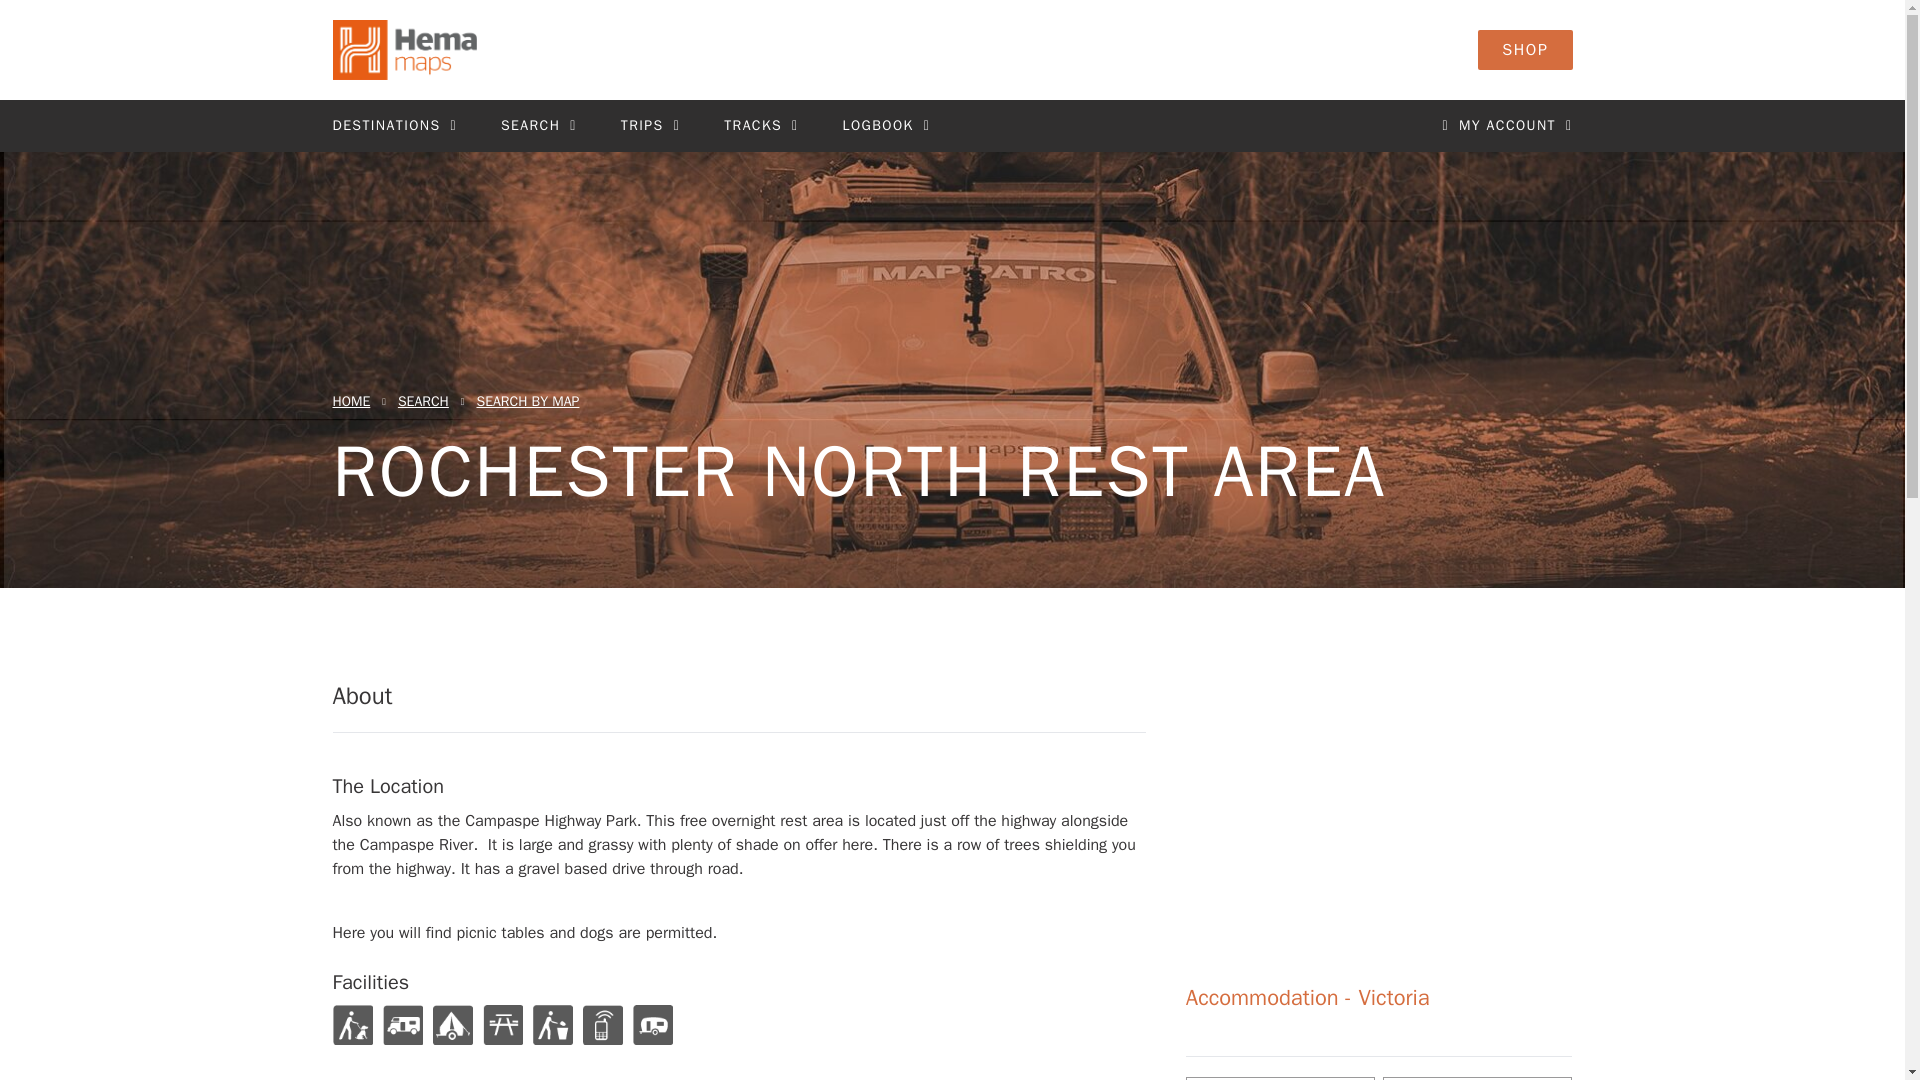 This screenshot has height=1080, width=1920. Describe the element at coordinates (1506, 126) in the screenshot. I see `MY ACCOUNT` at that location.